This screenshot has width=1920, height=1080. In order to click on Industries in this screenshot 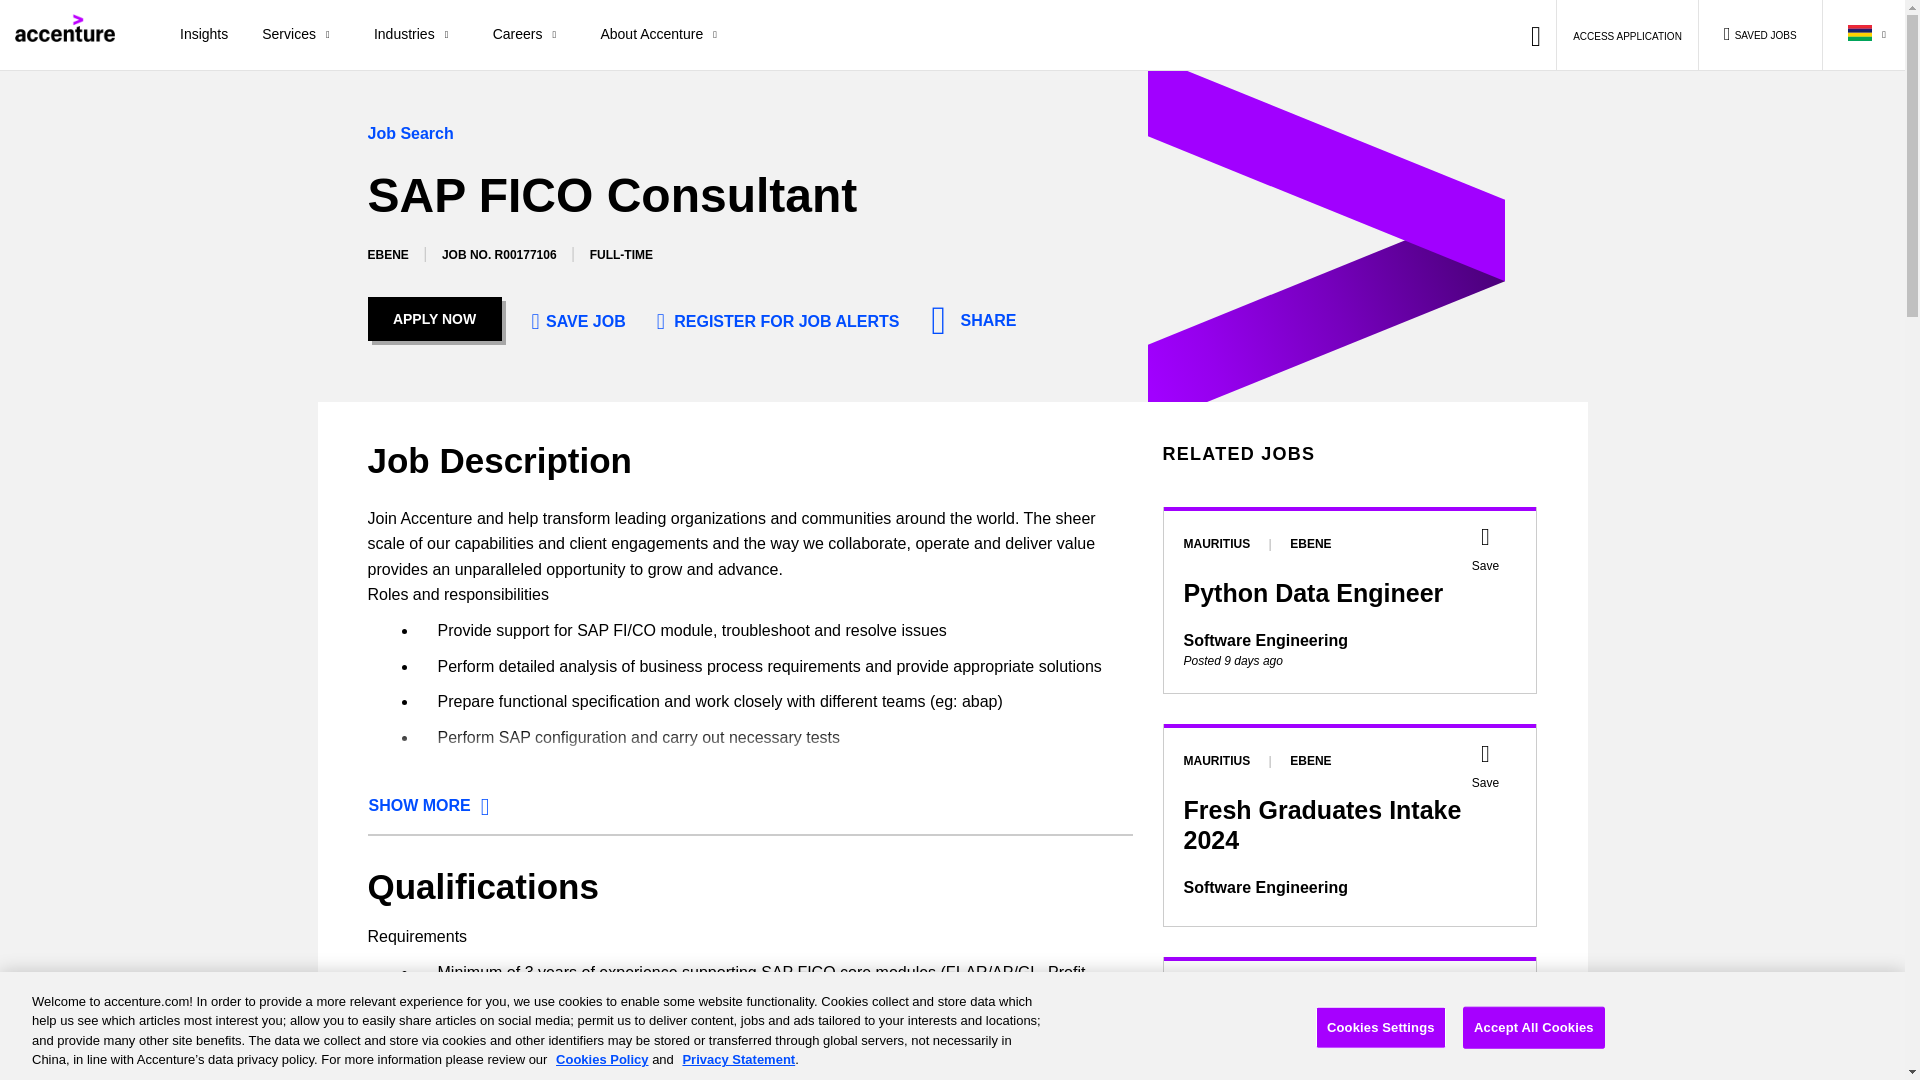, I will do `click(416, 35)`.